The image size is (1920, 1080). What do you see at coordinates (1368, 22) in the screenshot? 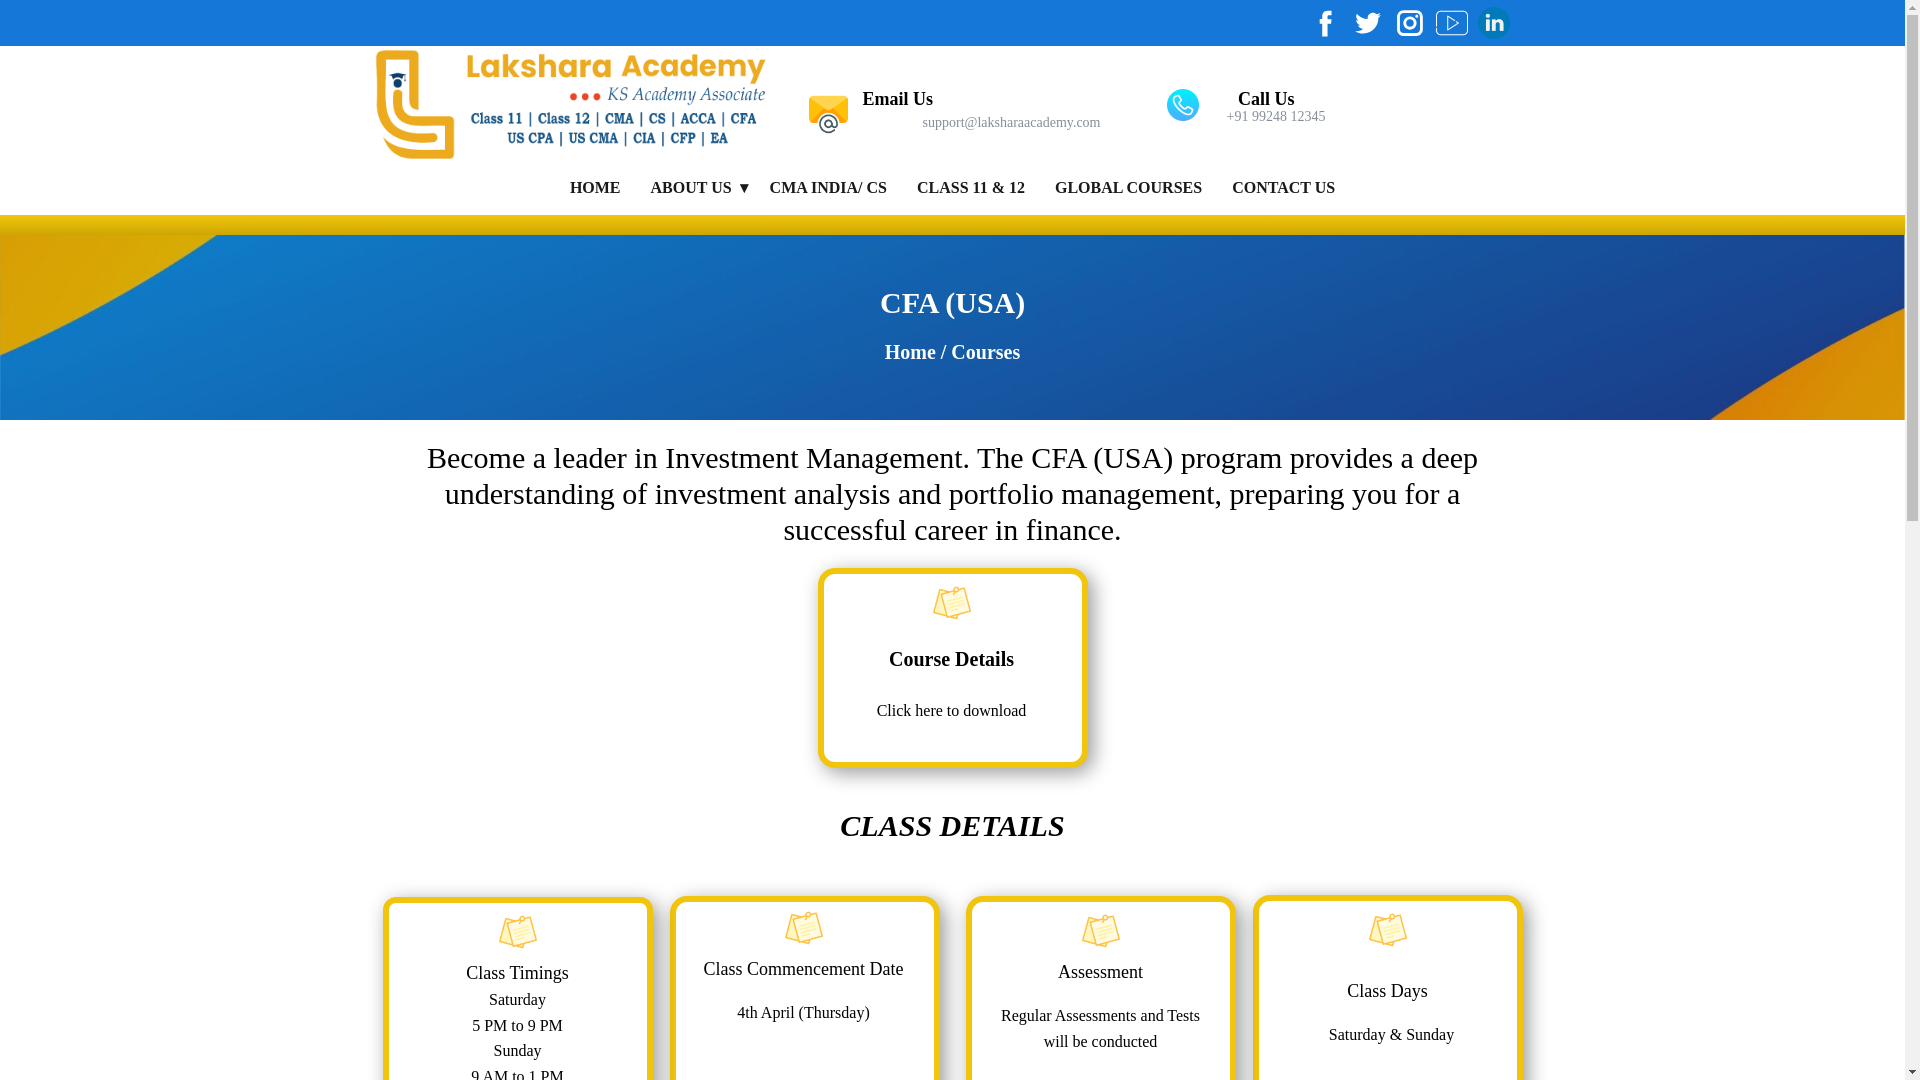
I see `twitter` at bounding box center [1368, 22].